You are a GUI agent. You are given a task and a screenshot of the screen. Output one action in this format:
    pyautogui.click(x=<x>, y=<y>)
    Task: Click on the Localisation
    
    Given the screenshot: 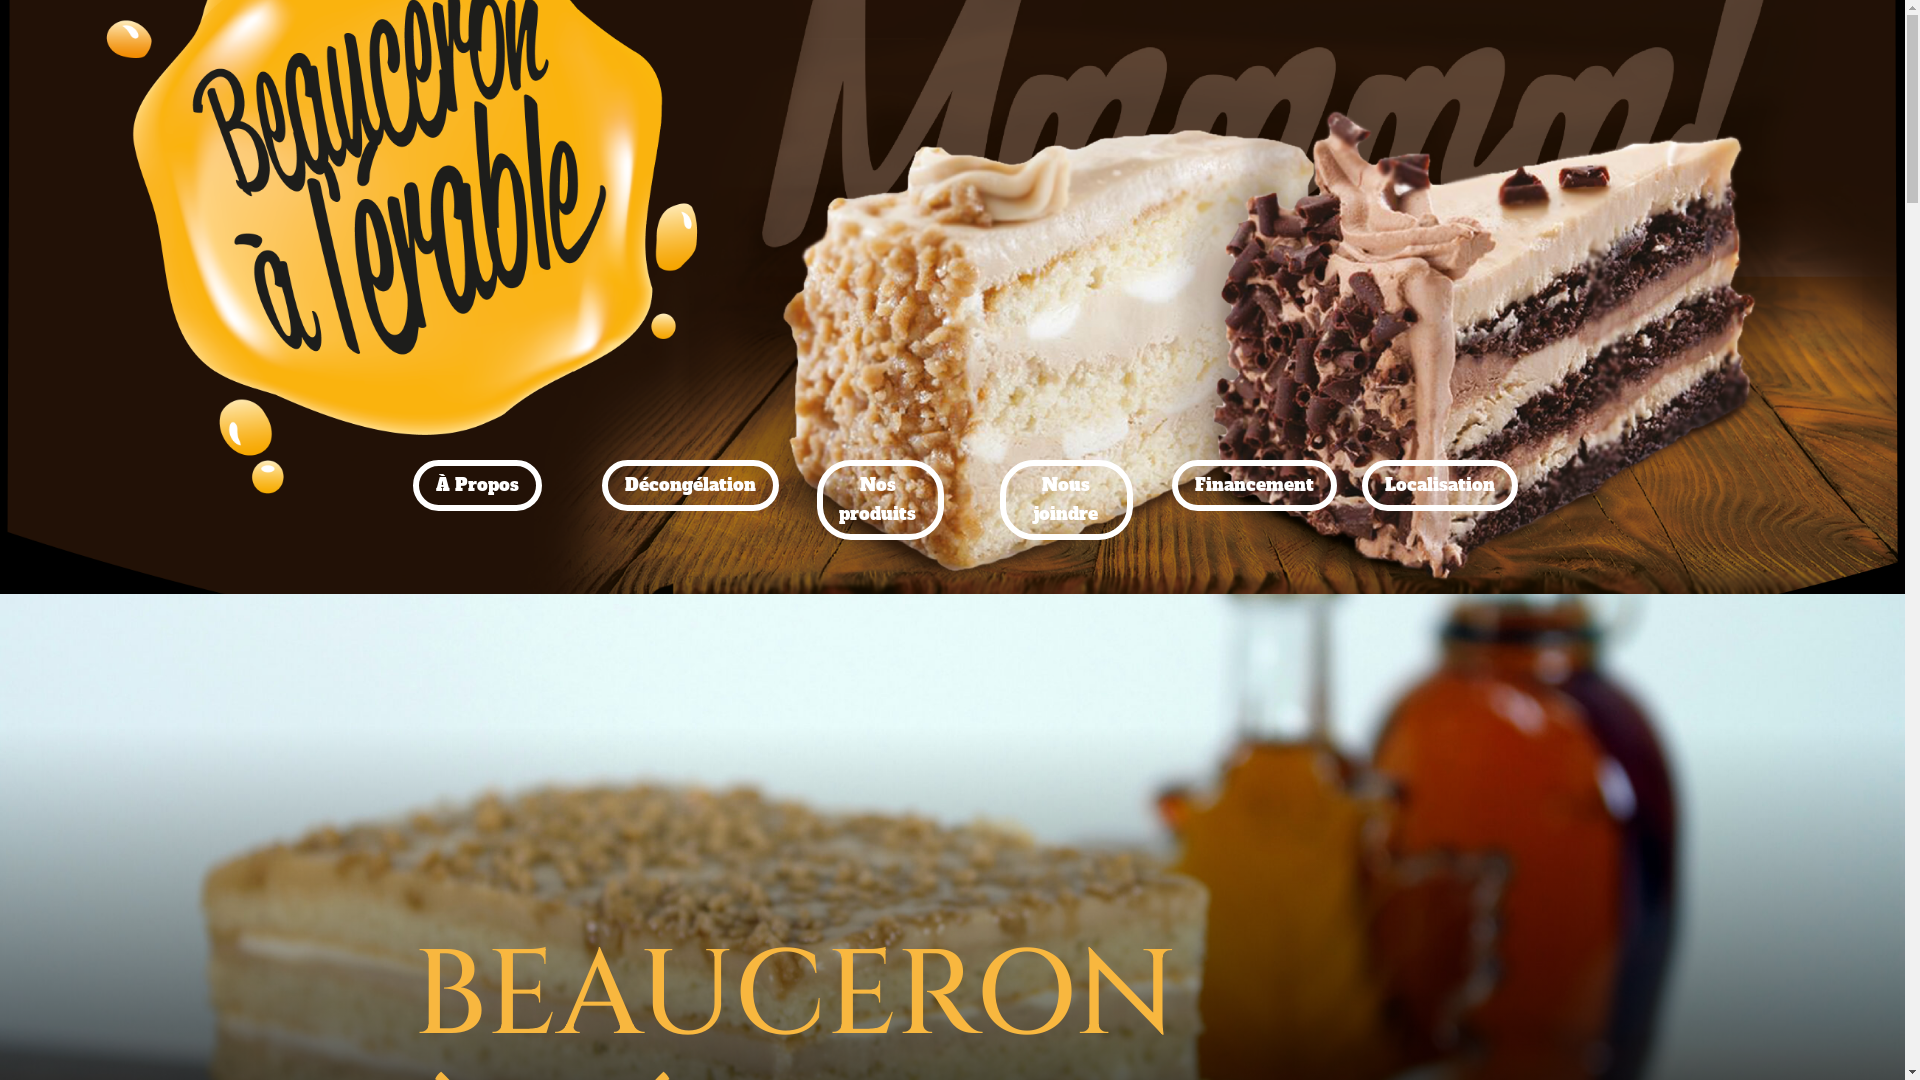 What is the action you would take?
    pyautogui.click(x=1440, y=486)
    